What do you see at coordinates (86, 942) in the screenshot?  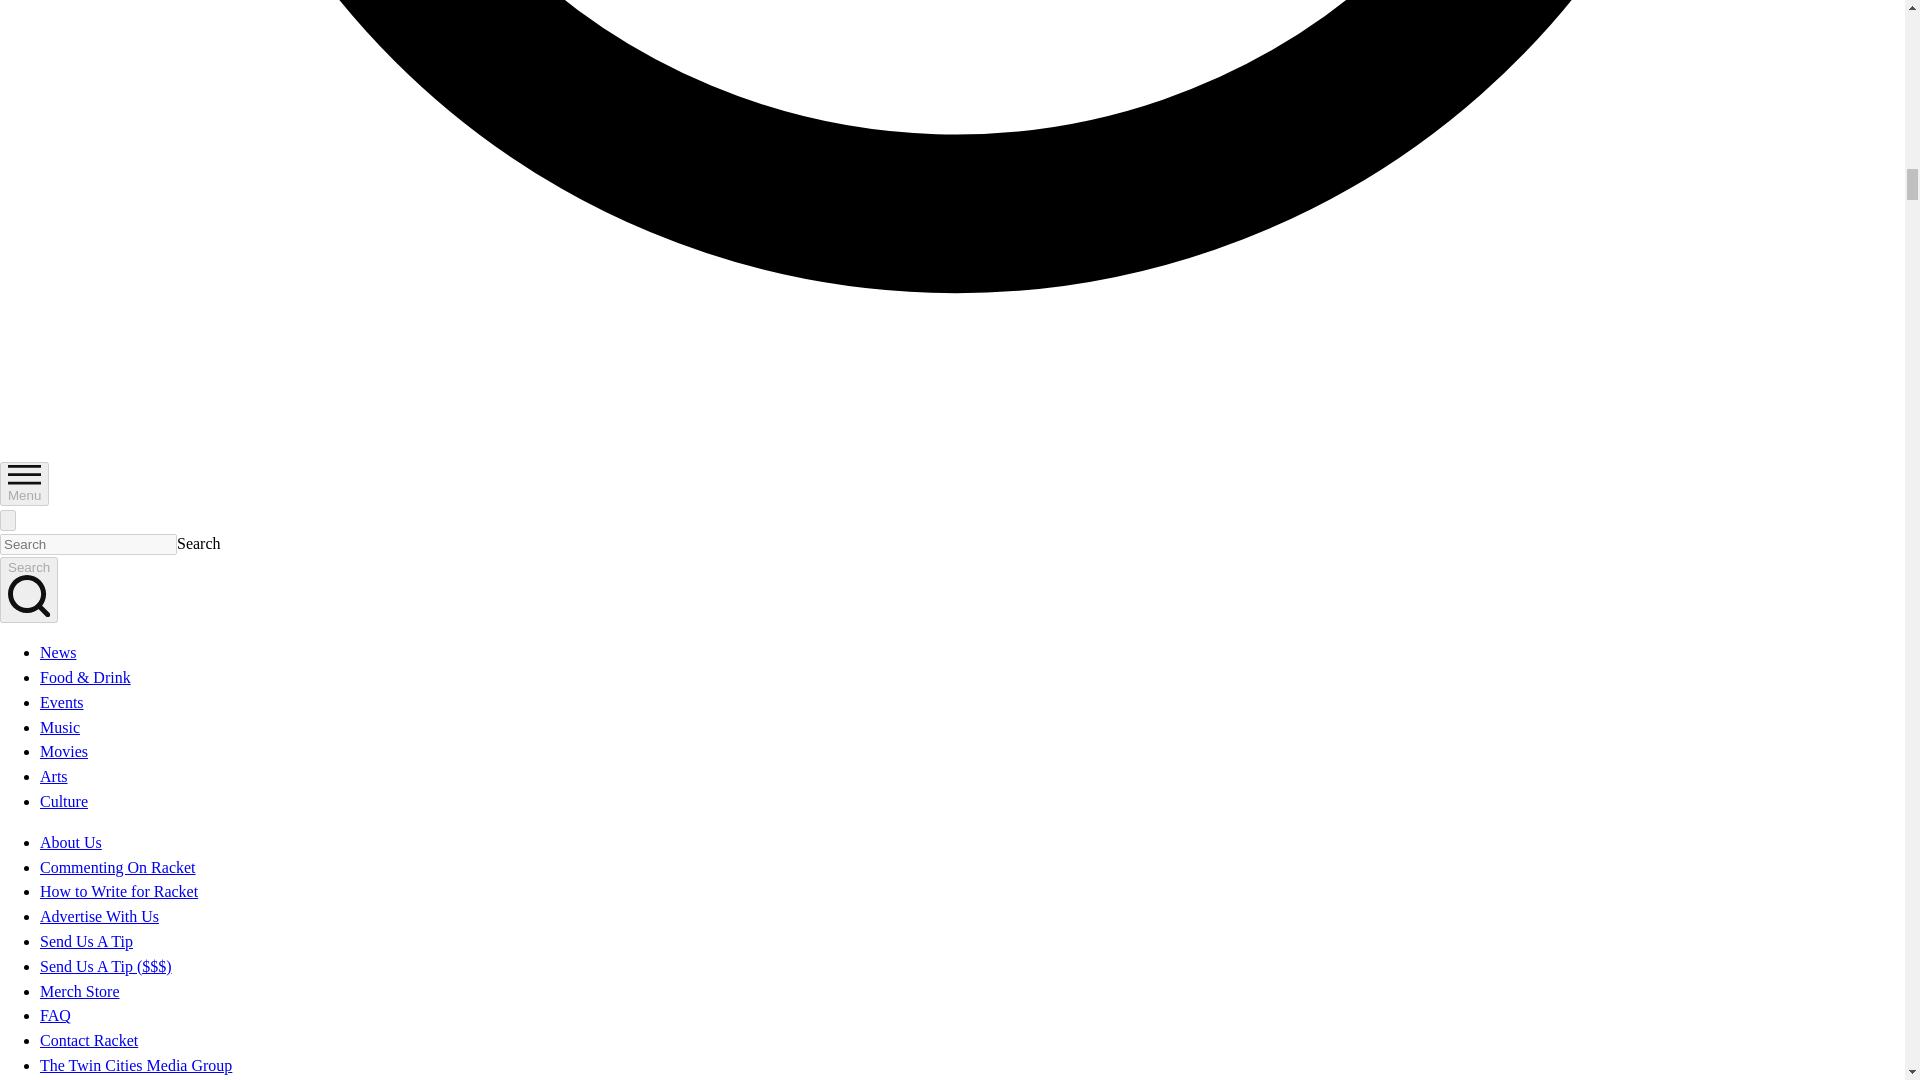 I see `Send Us A Tip` at bounding box center [86, 942].